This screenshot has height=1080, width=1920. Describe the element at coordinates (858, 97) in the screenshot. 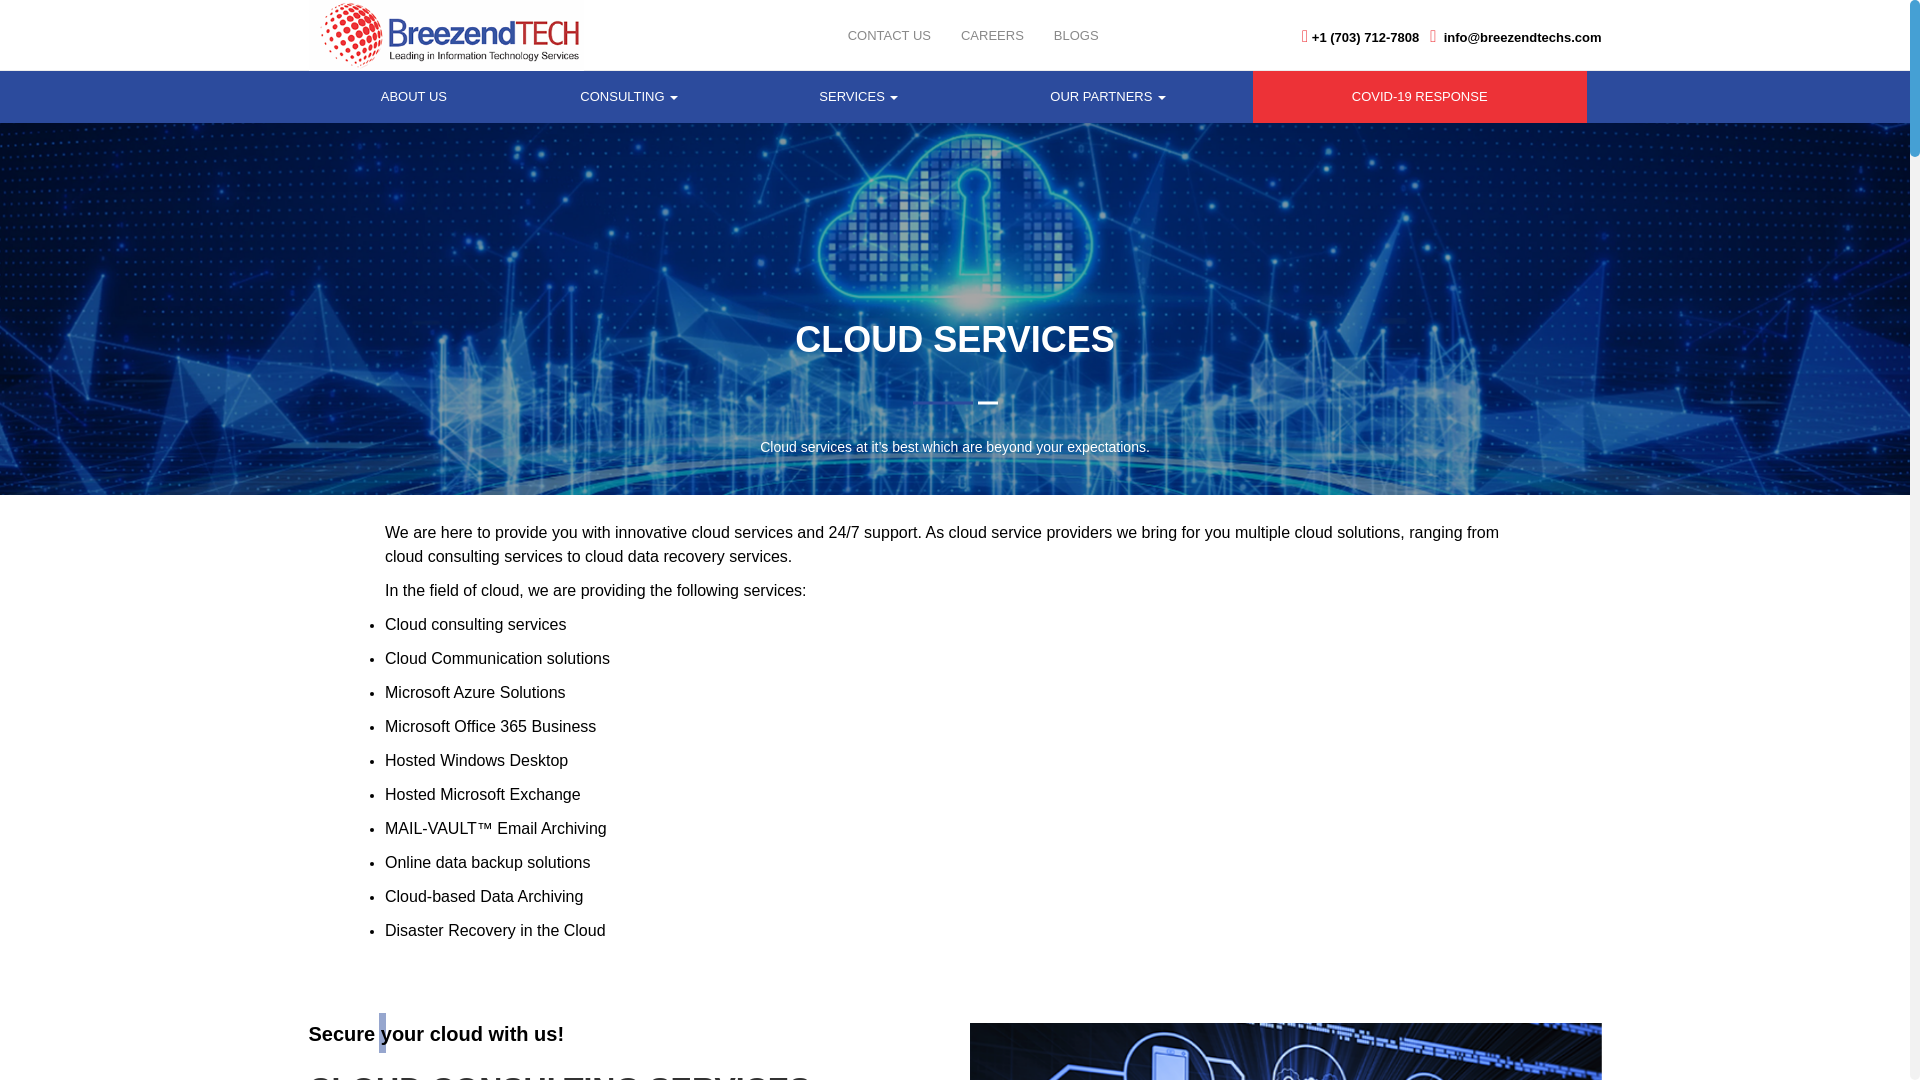

I see `SERVICES` at that location.